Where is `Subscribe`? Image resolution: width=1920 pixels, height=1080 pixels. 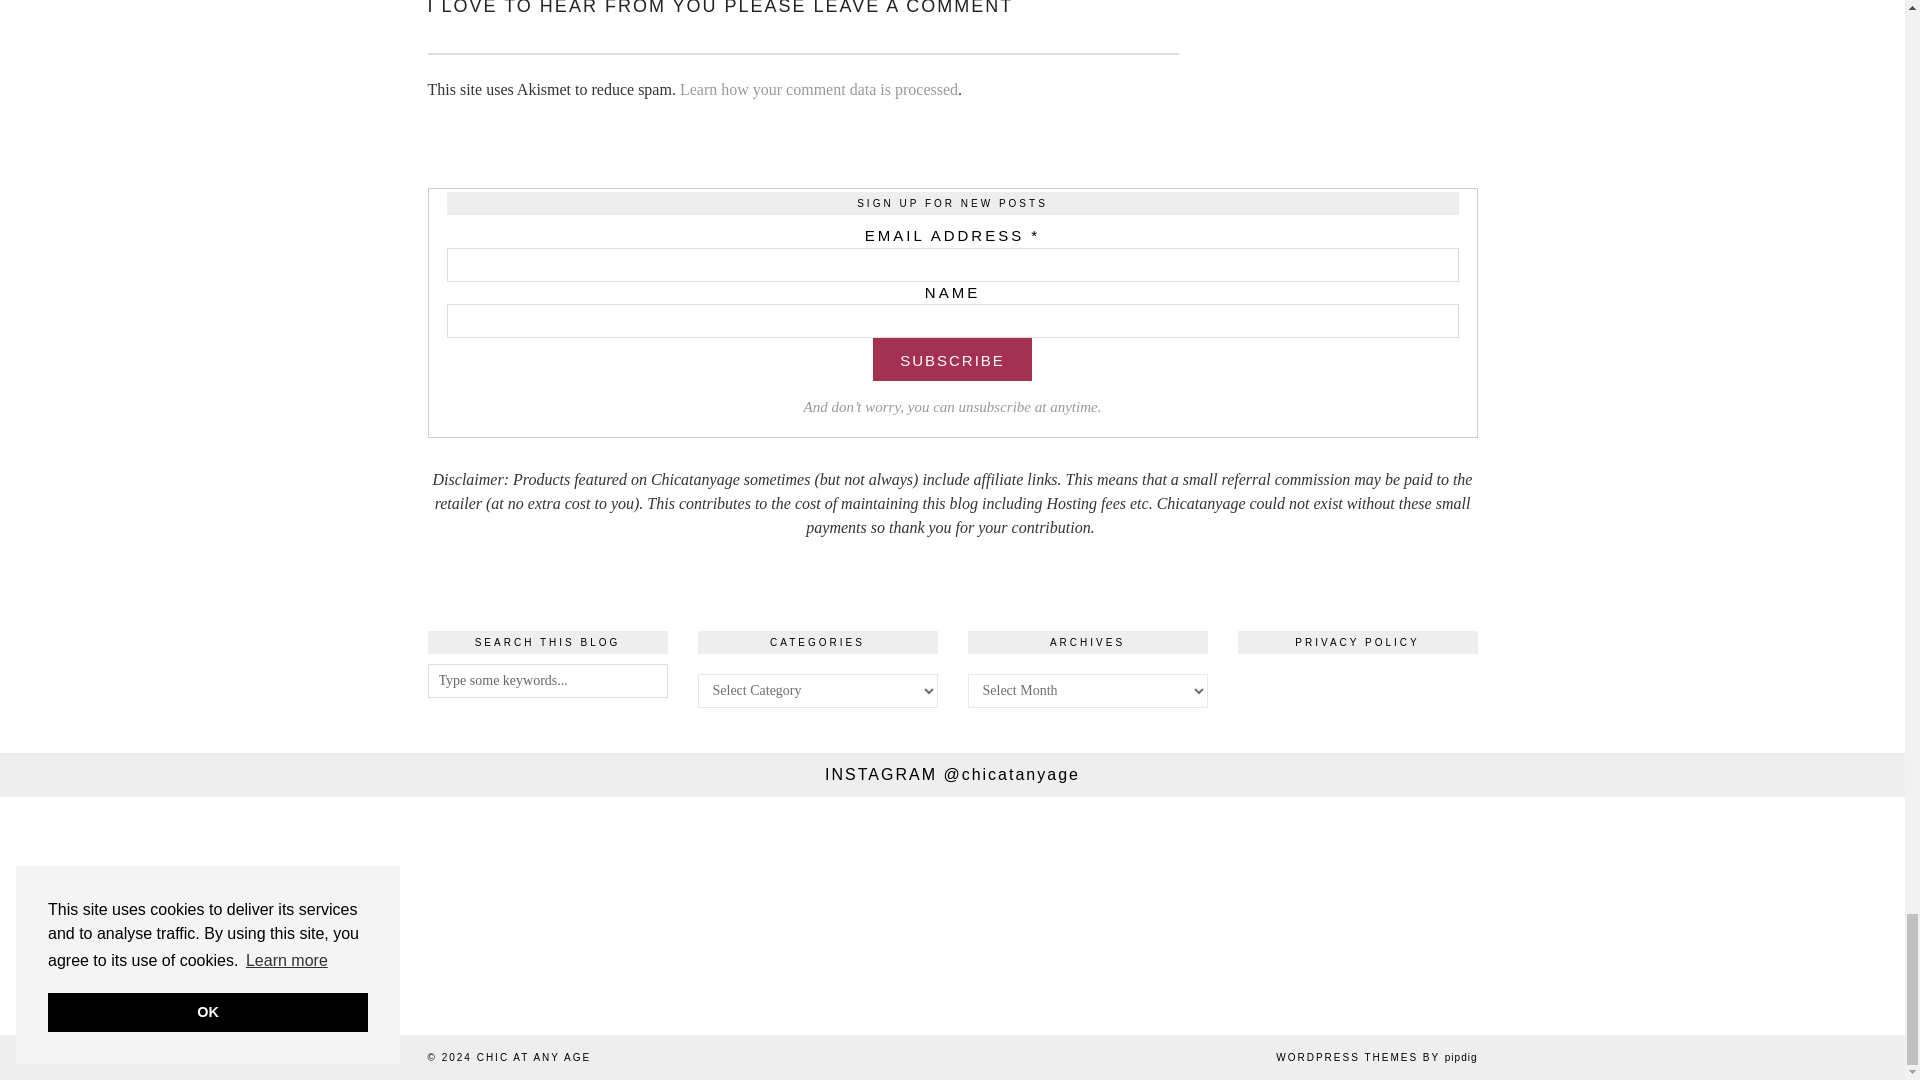 Subscribe is located at coordinates (952, 360).